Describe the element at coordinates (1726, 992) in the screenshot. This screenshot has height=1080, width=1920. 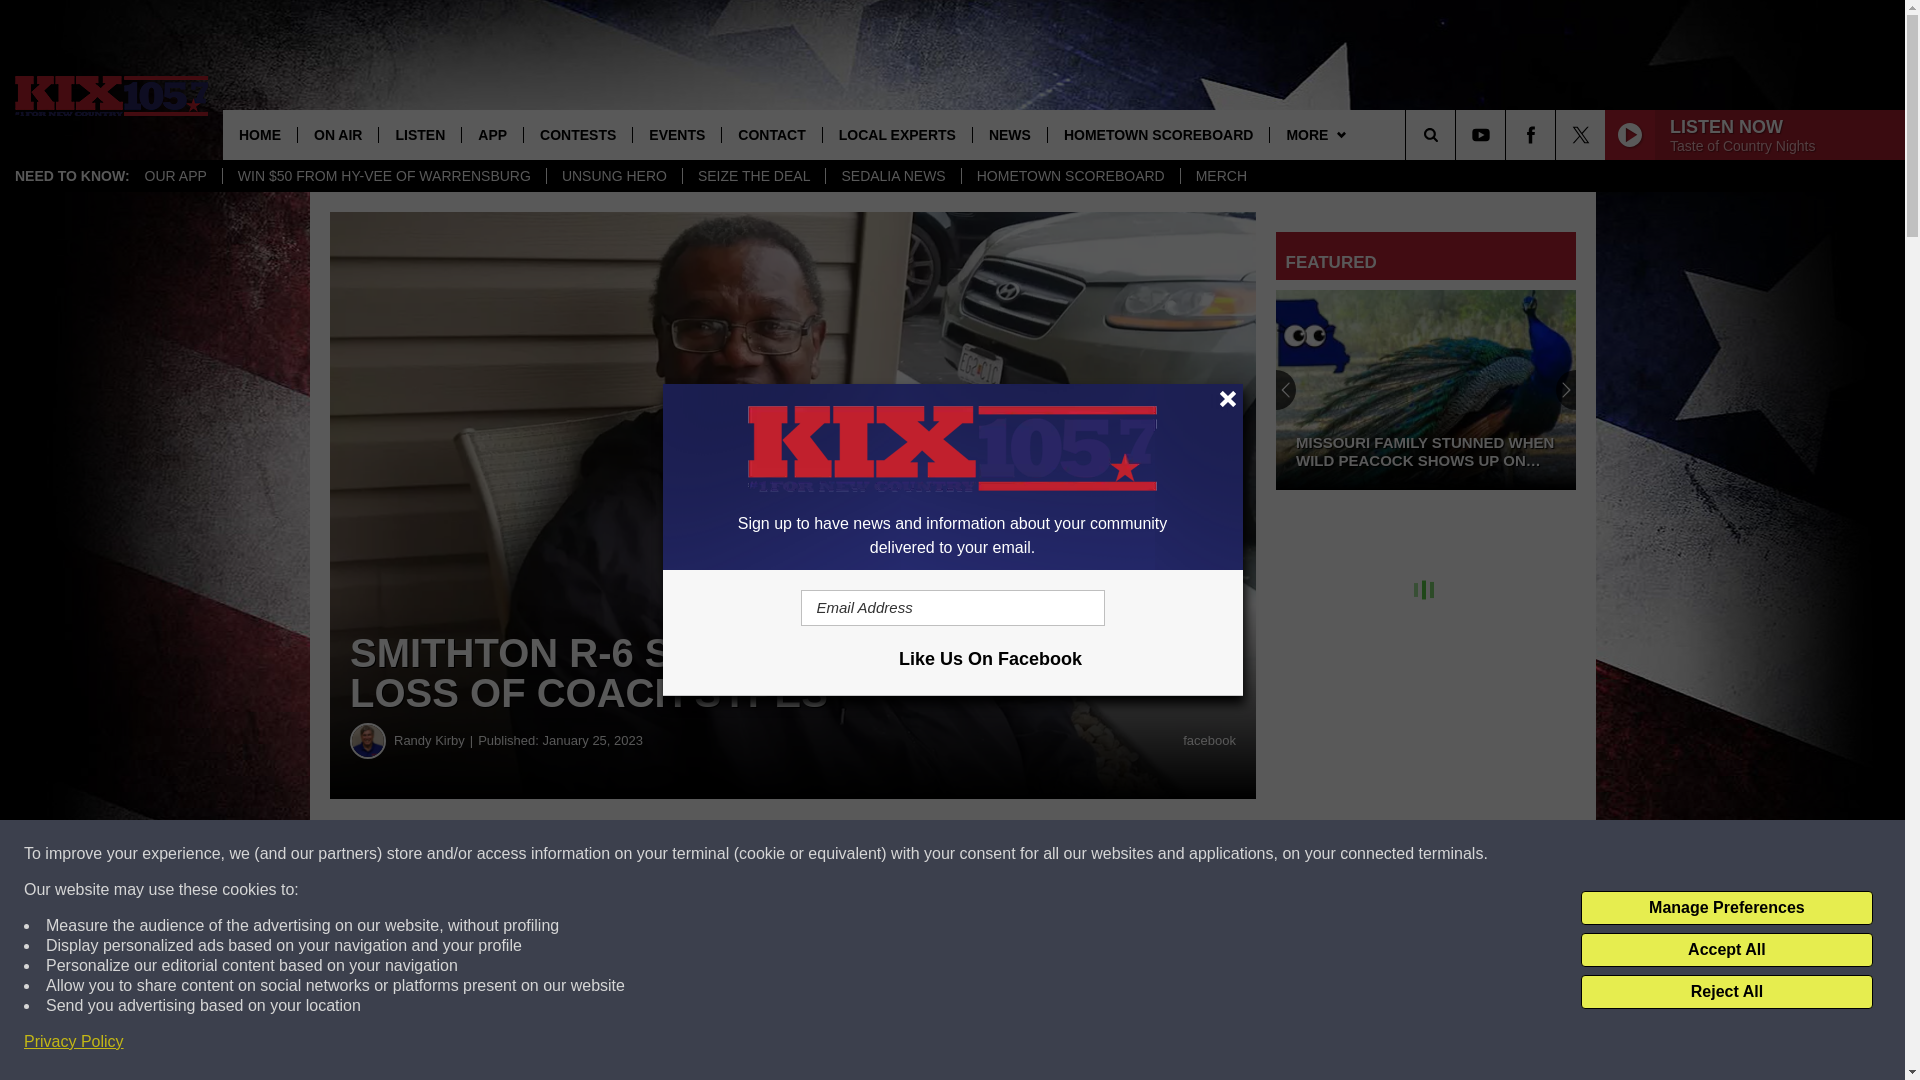
I see `Reject All` at that location.